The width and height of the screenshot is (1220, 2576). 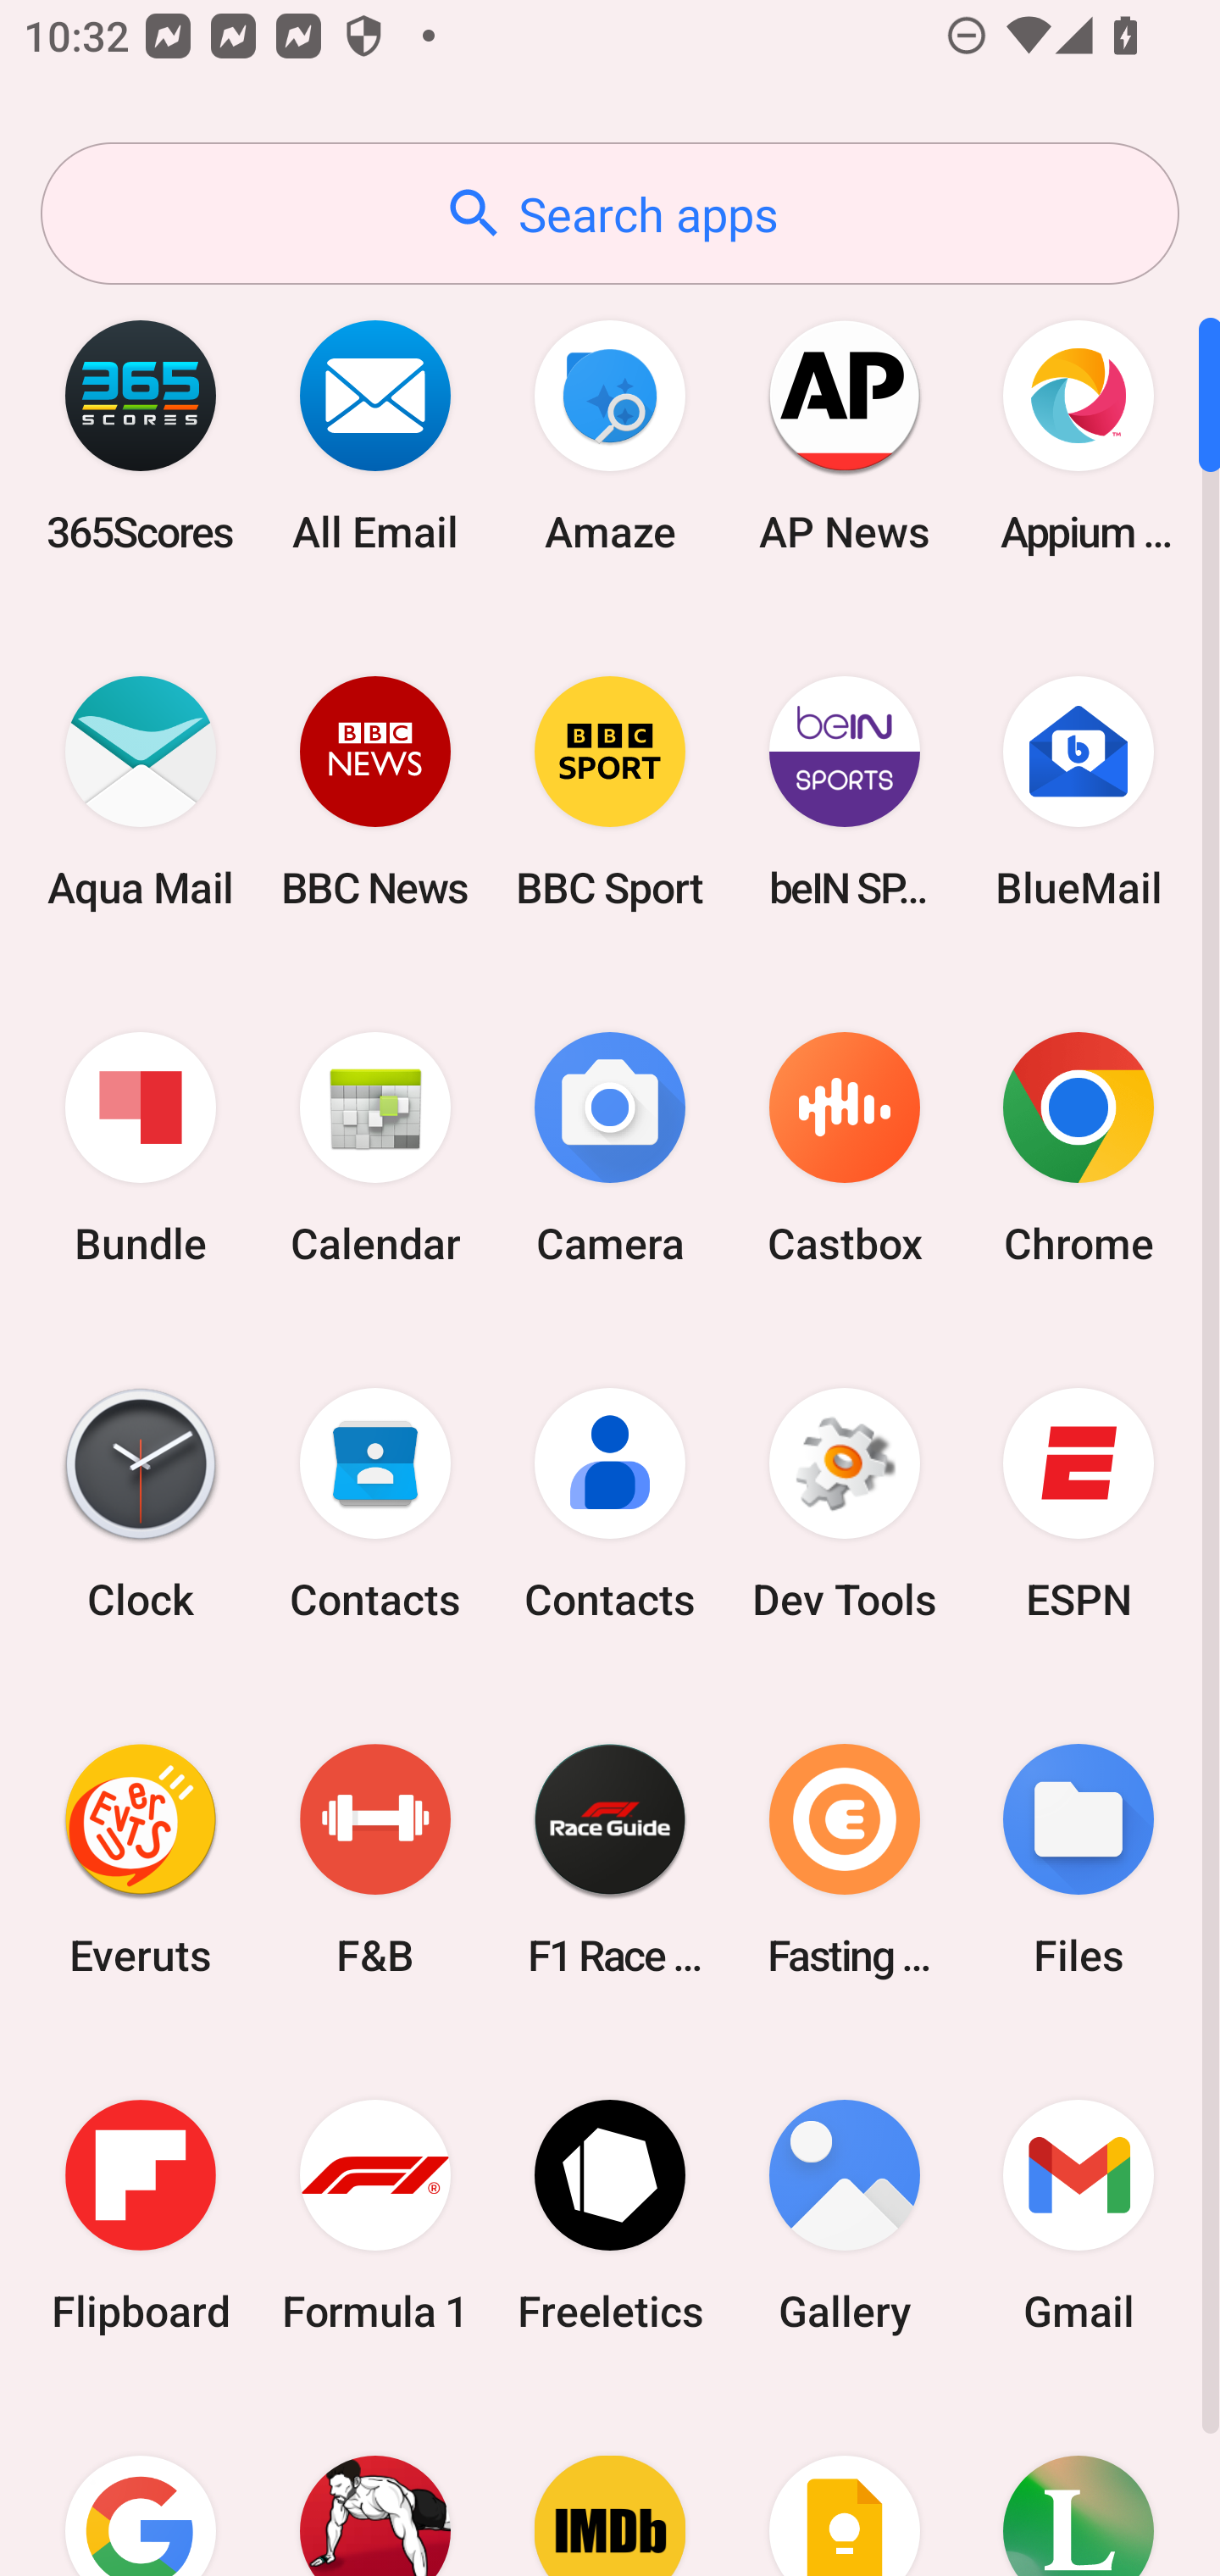 I want to click on Freeletics, so click(x=610, y=2215).